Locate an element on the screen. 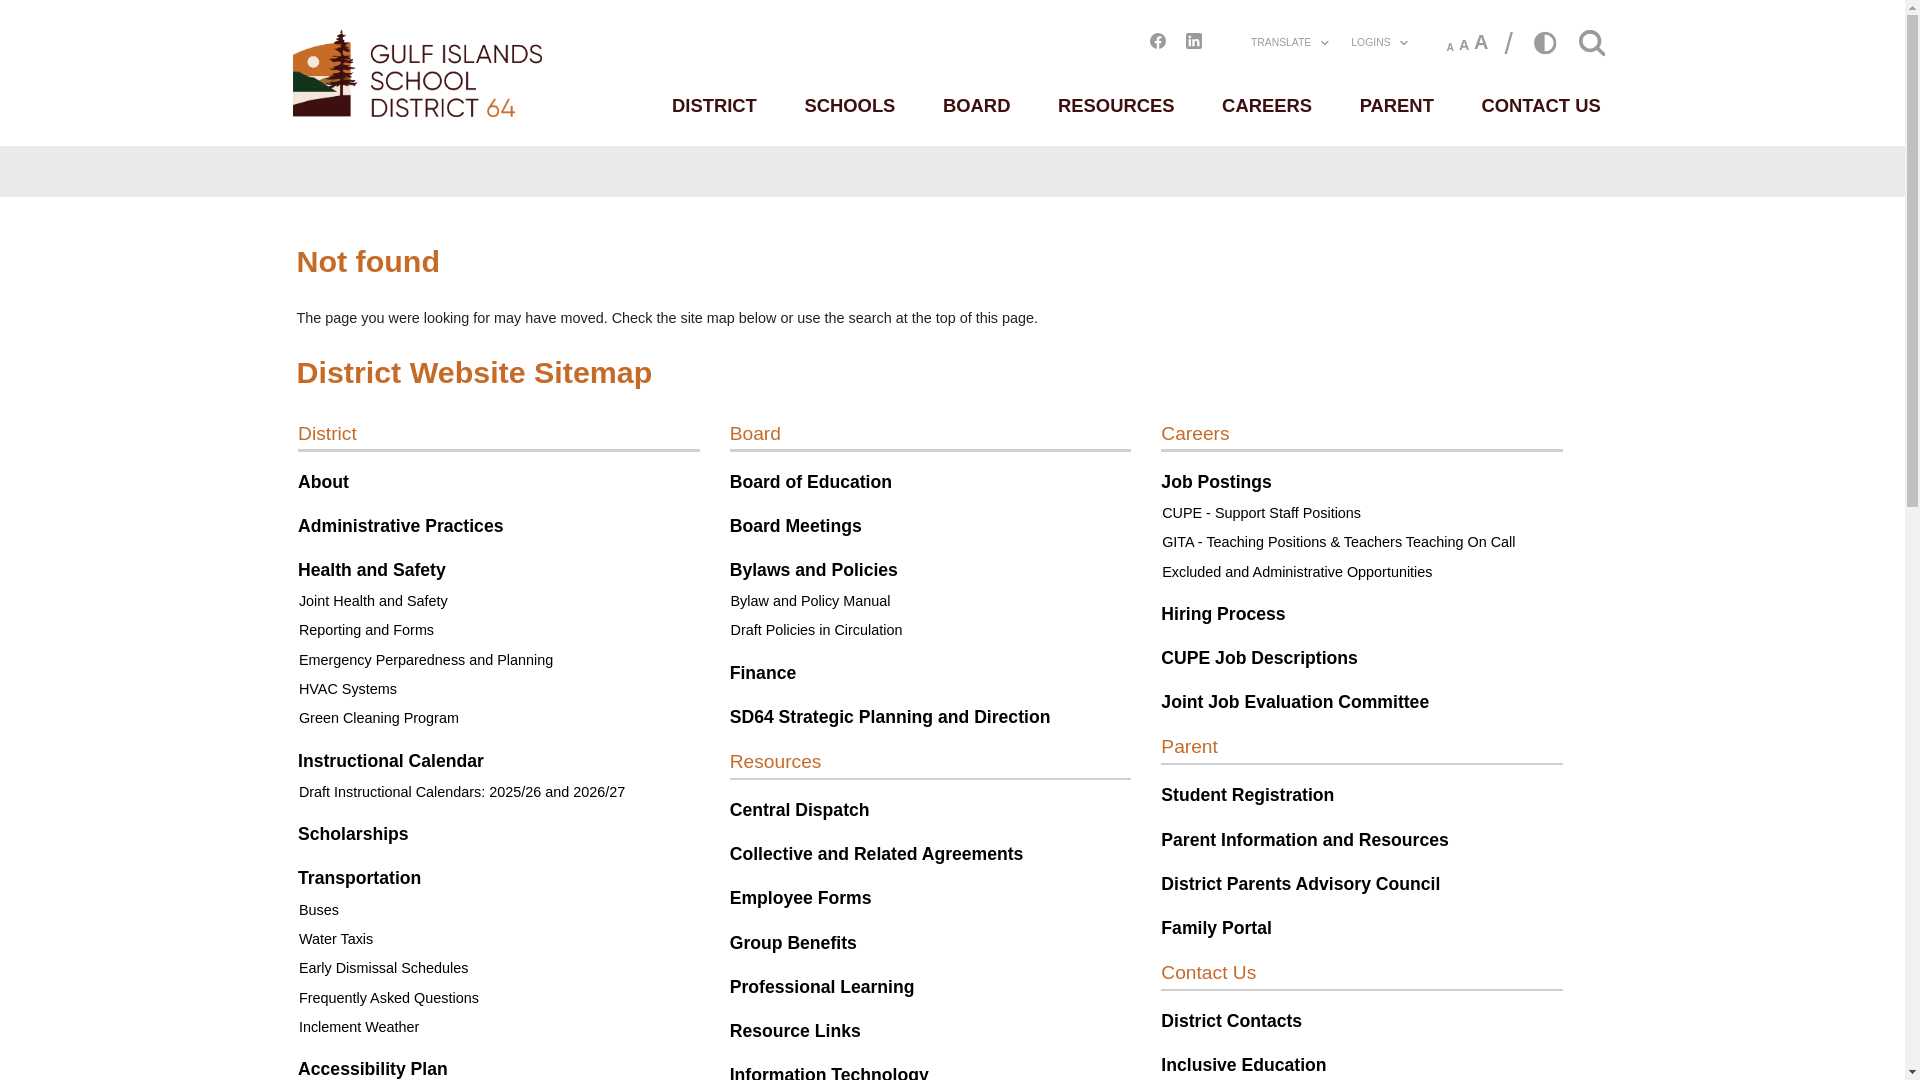  Administrative Practices is located at coordinates (502, 658).